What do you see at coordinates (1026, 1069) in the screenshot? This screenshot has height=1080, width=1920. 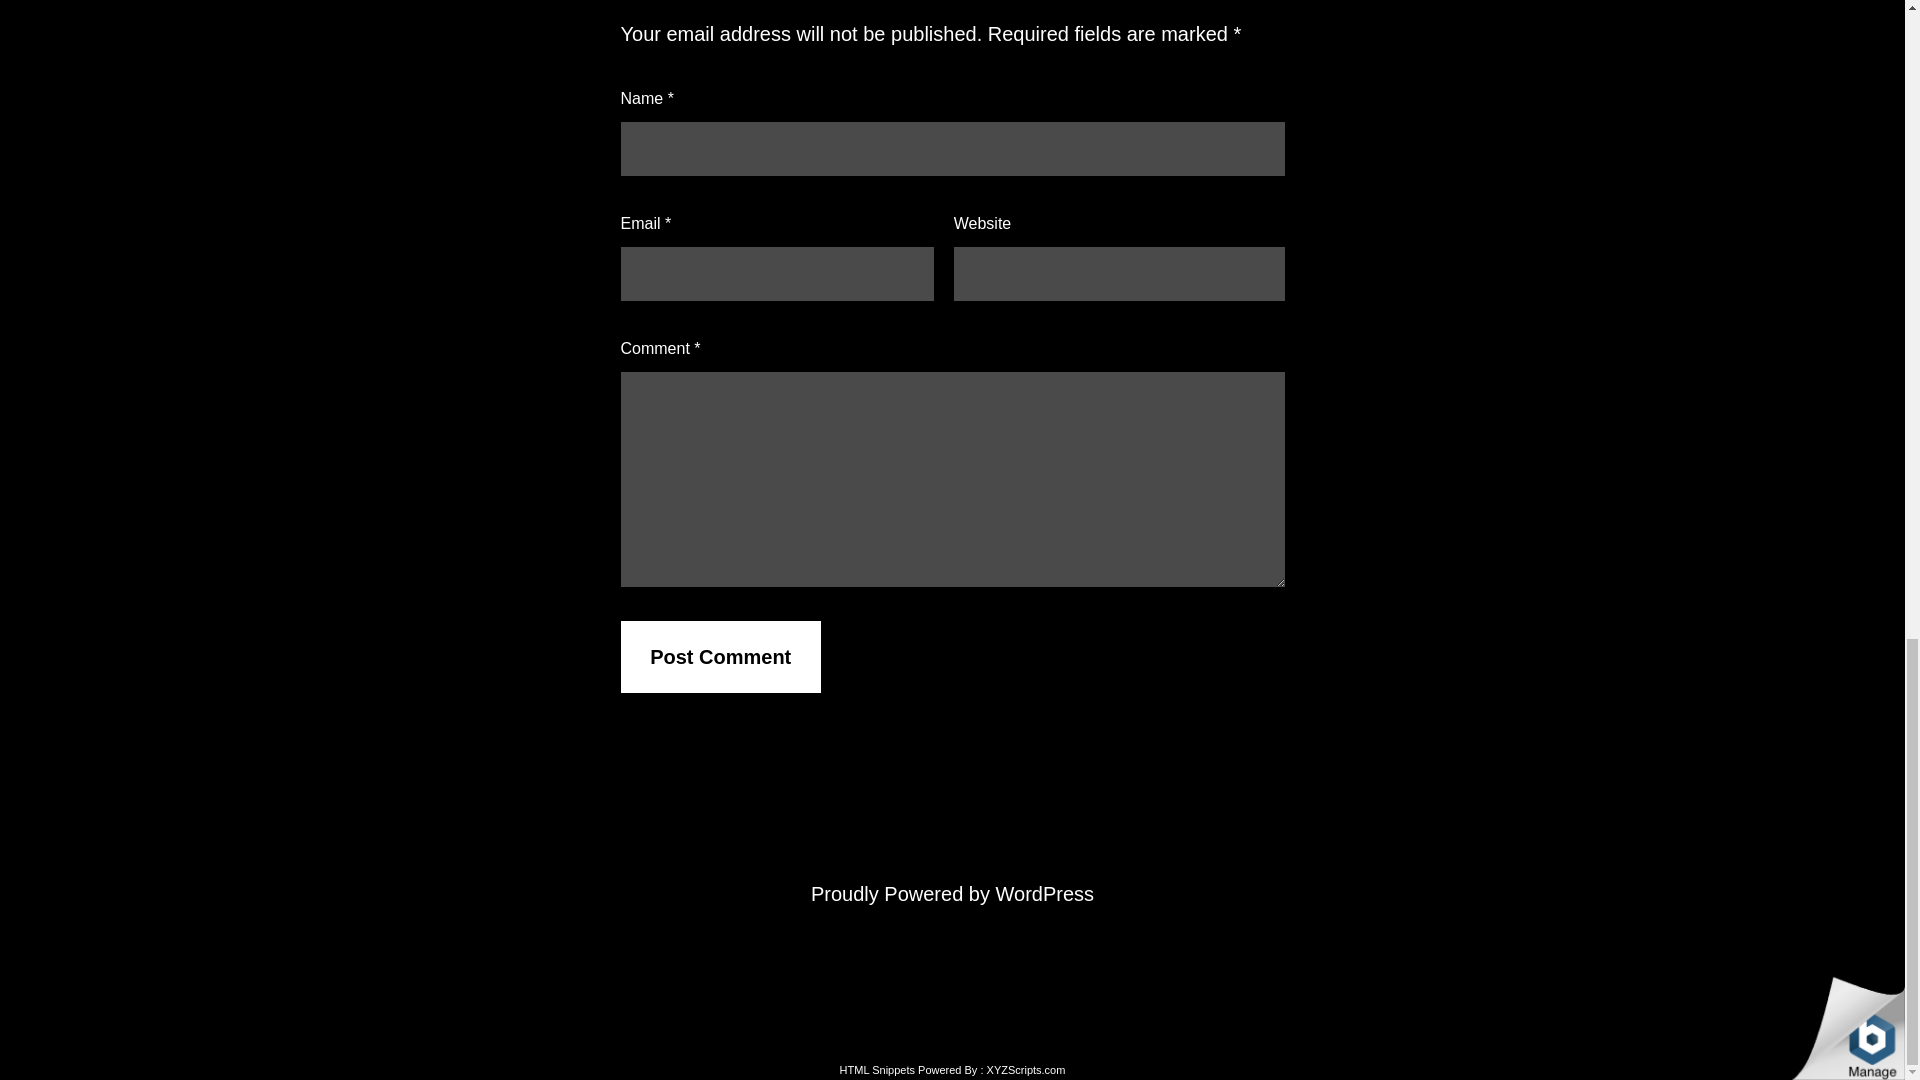 I see `XYZScripts.com` at bounding box center [1026, 1069].